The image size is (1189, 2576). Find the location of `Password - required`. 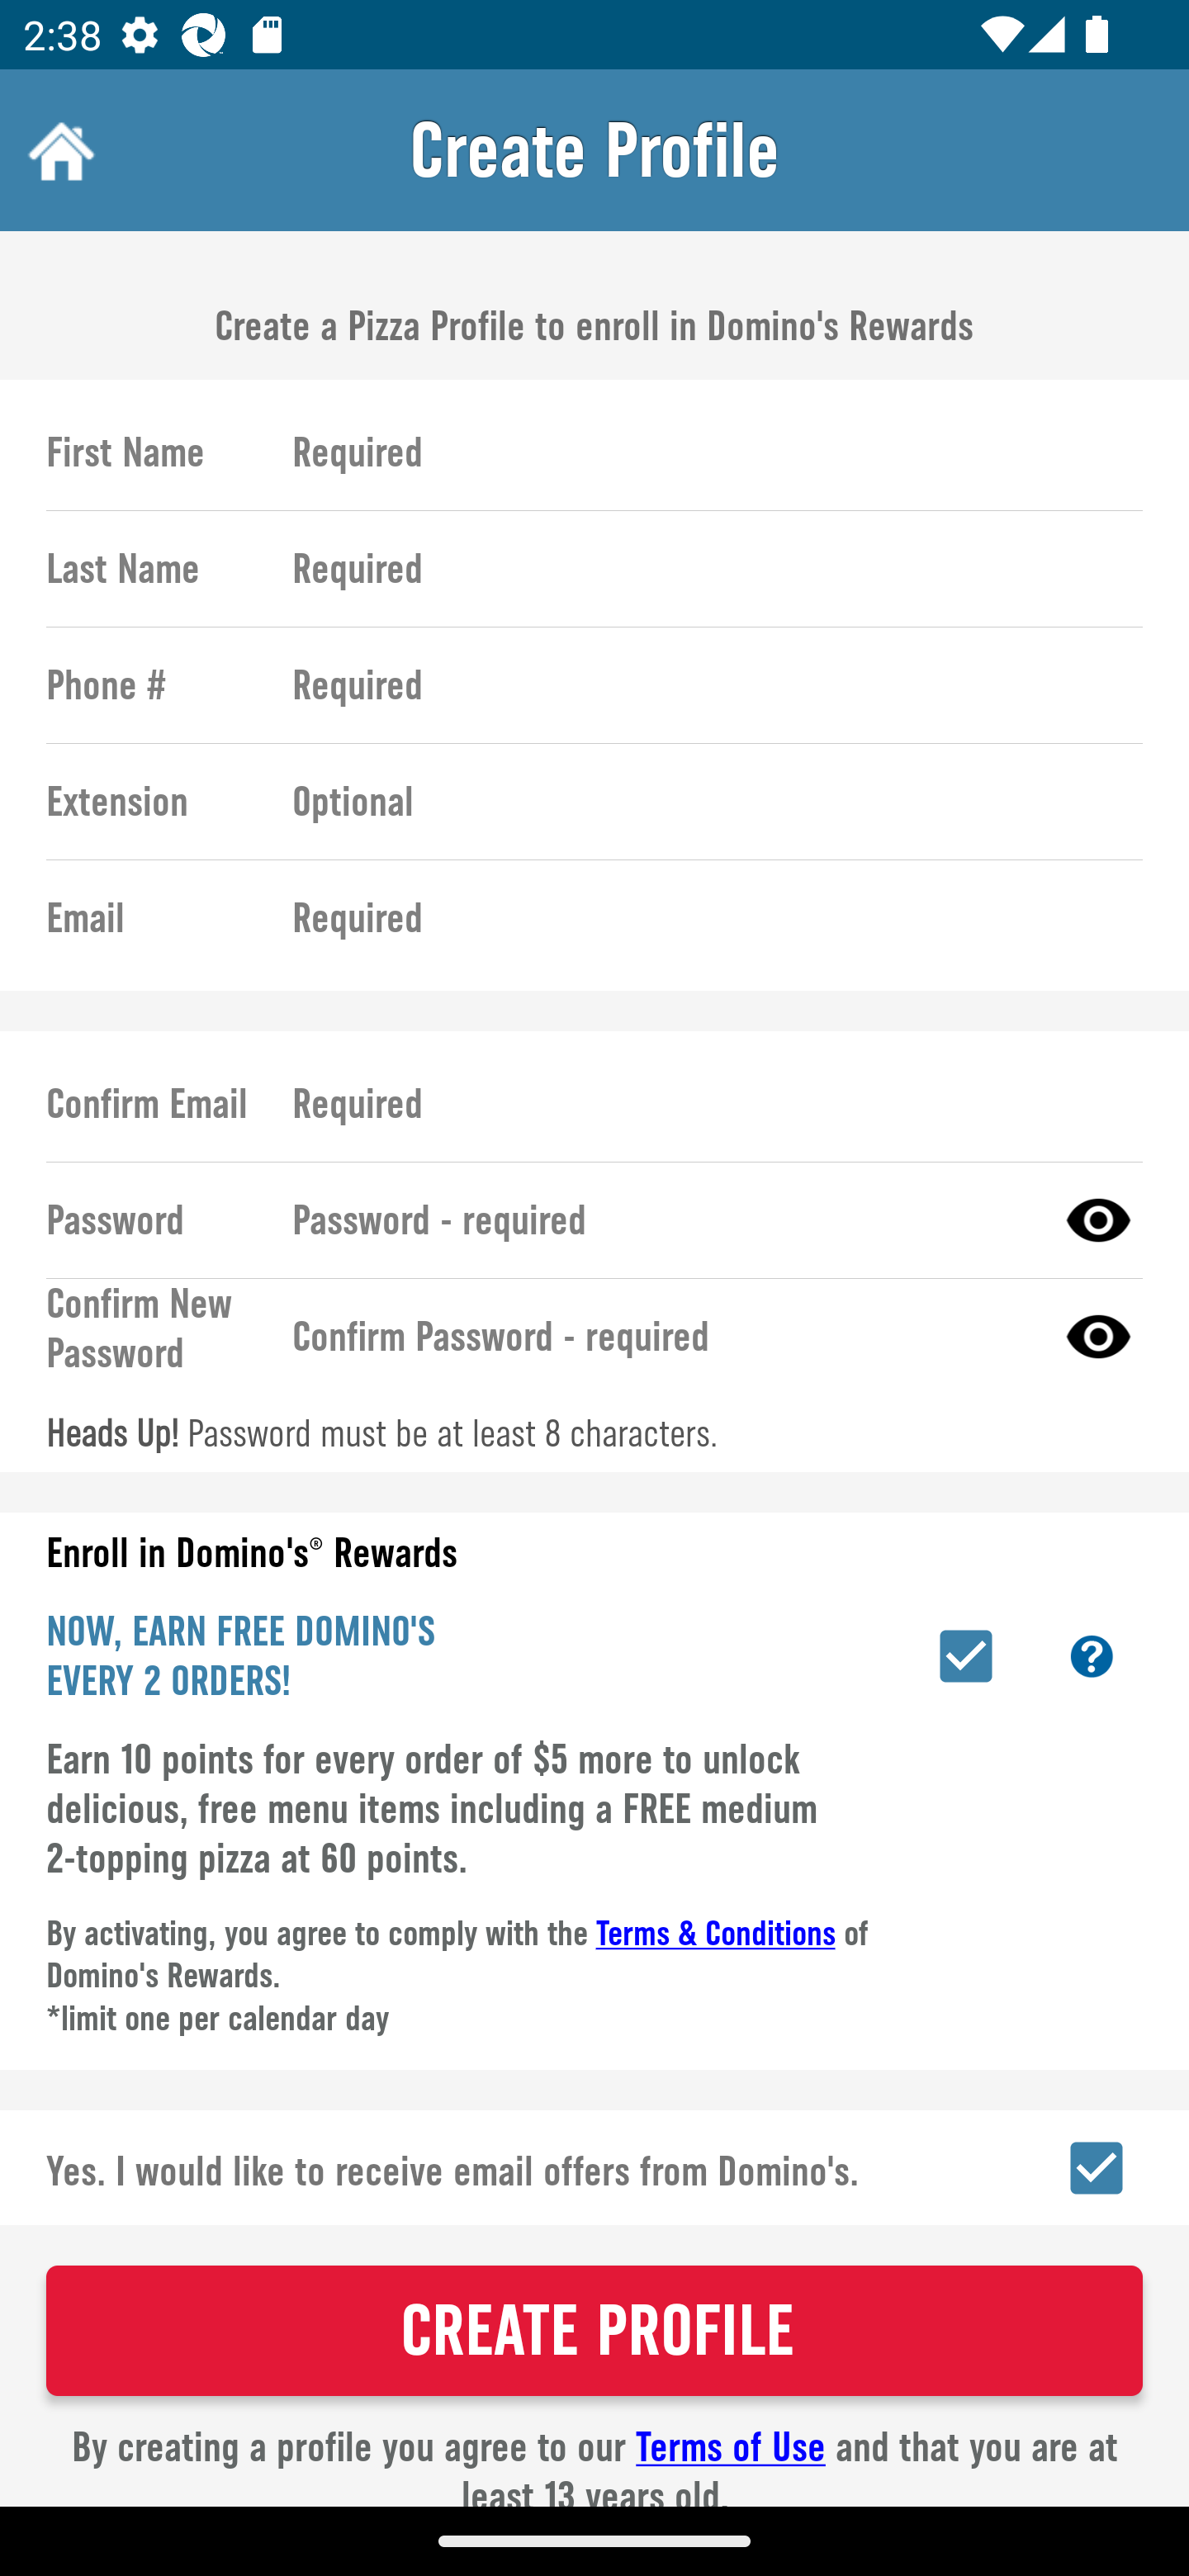

Password - required is located at coordinates (659, 1219).